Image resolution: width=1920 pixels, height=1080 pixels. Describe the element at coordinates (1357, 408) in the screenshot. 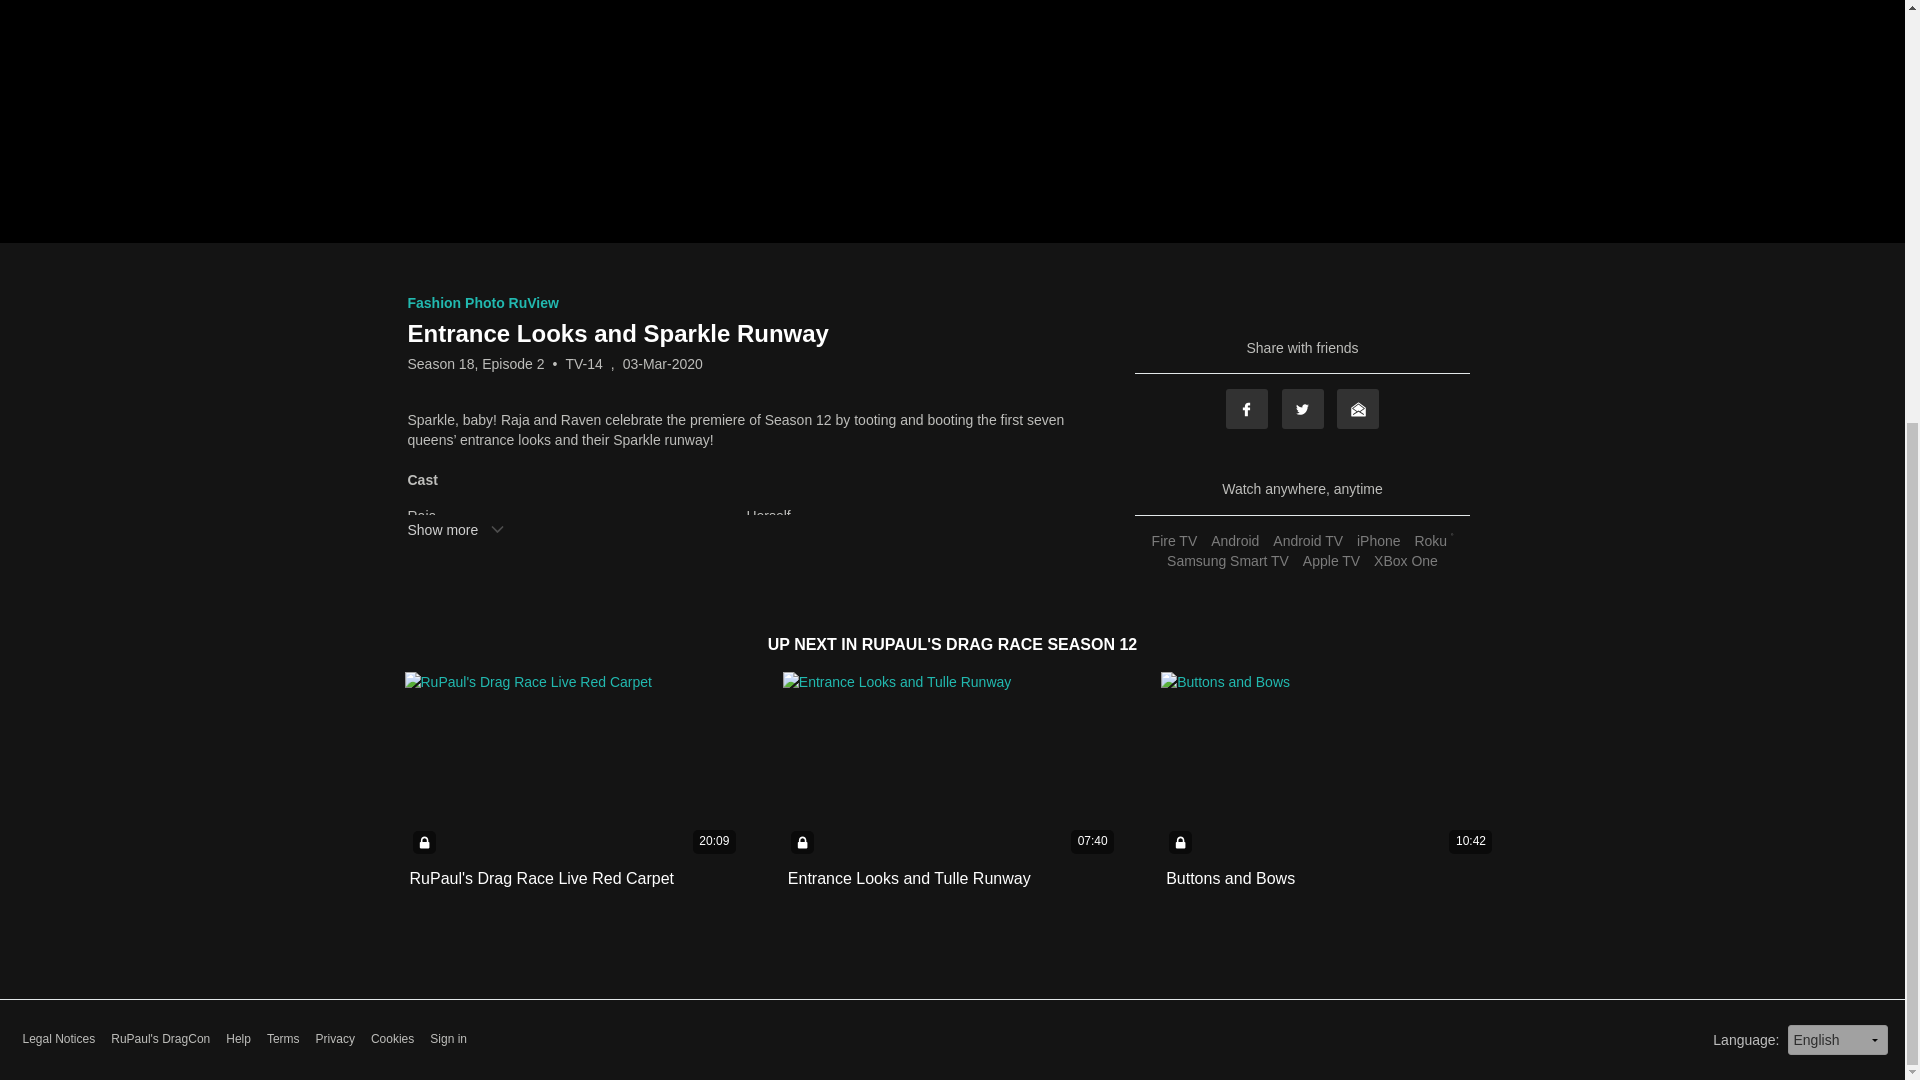

I see `Email` at that location.